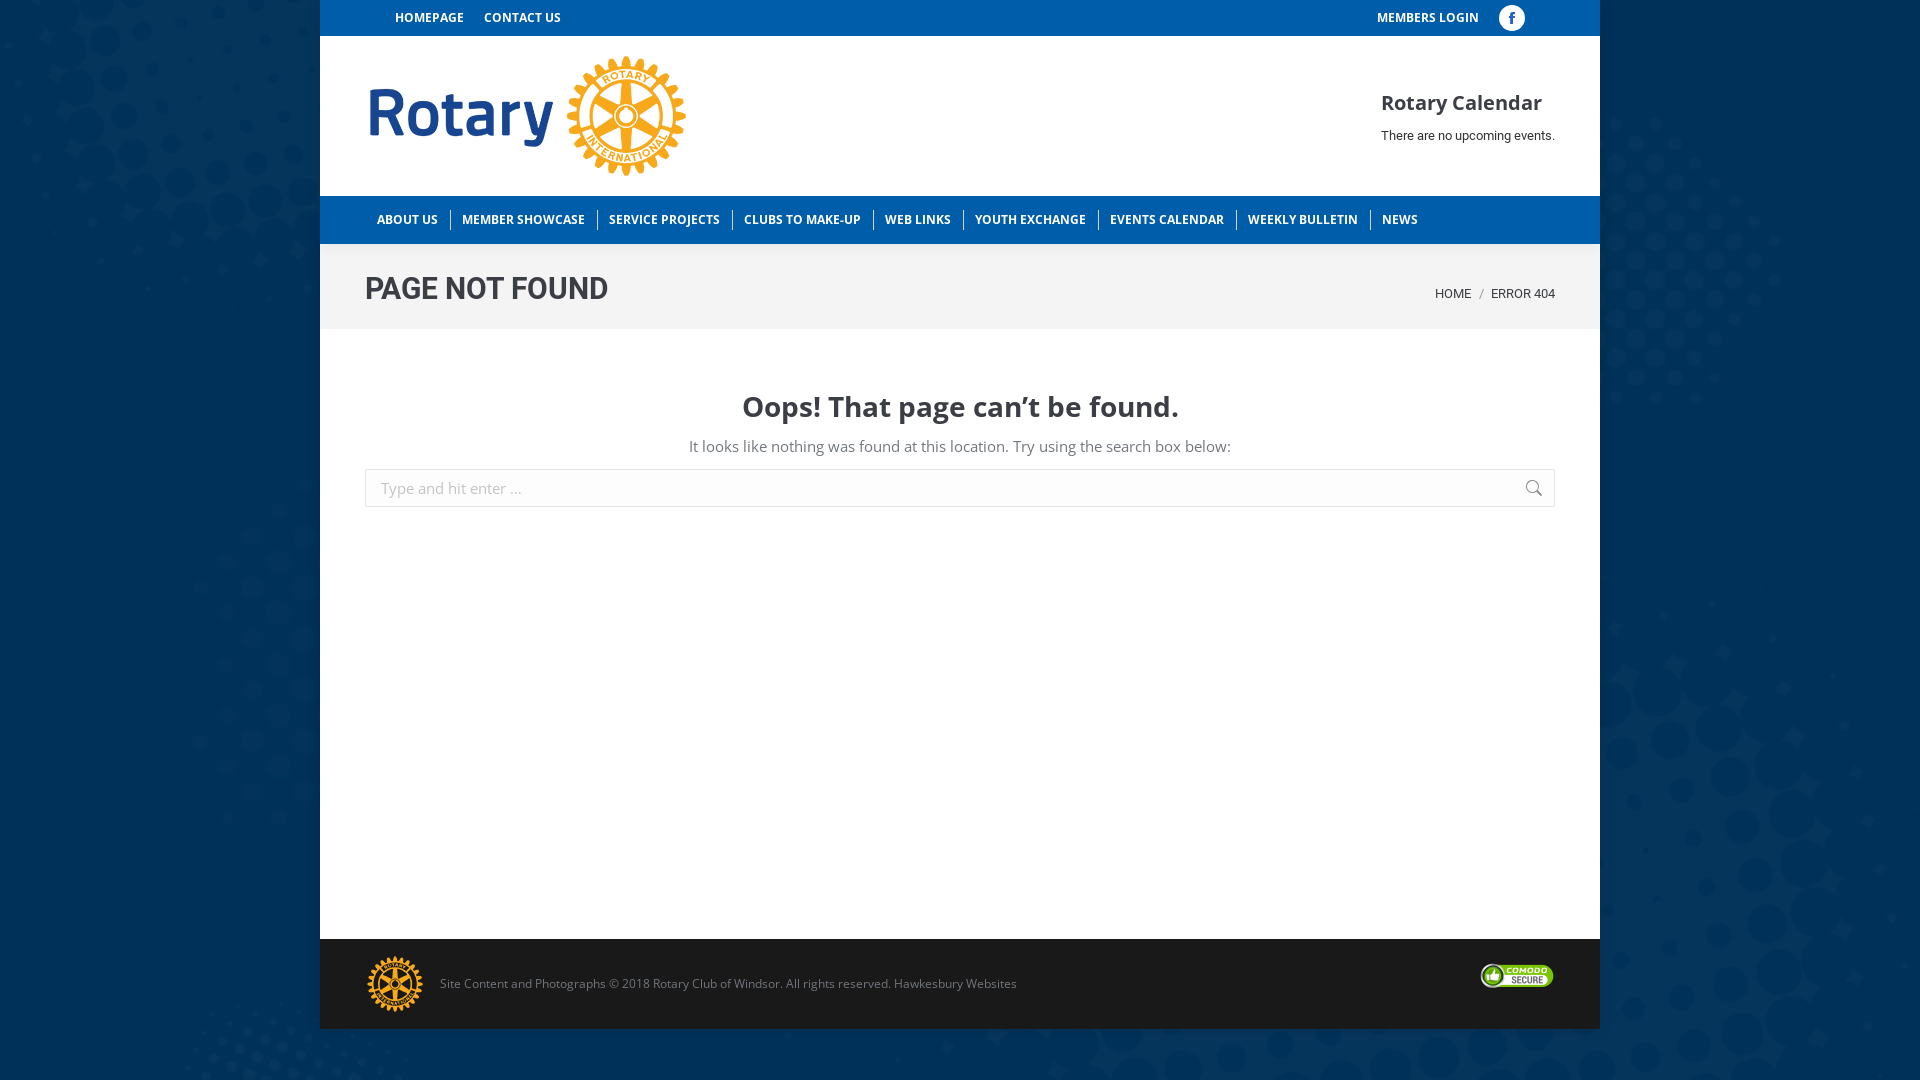 The height and width of the screenshot is (1080, 1920). Describe the element at coordinates (1400, 220) in the screenshot. I see `NEWS` at that location.